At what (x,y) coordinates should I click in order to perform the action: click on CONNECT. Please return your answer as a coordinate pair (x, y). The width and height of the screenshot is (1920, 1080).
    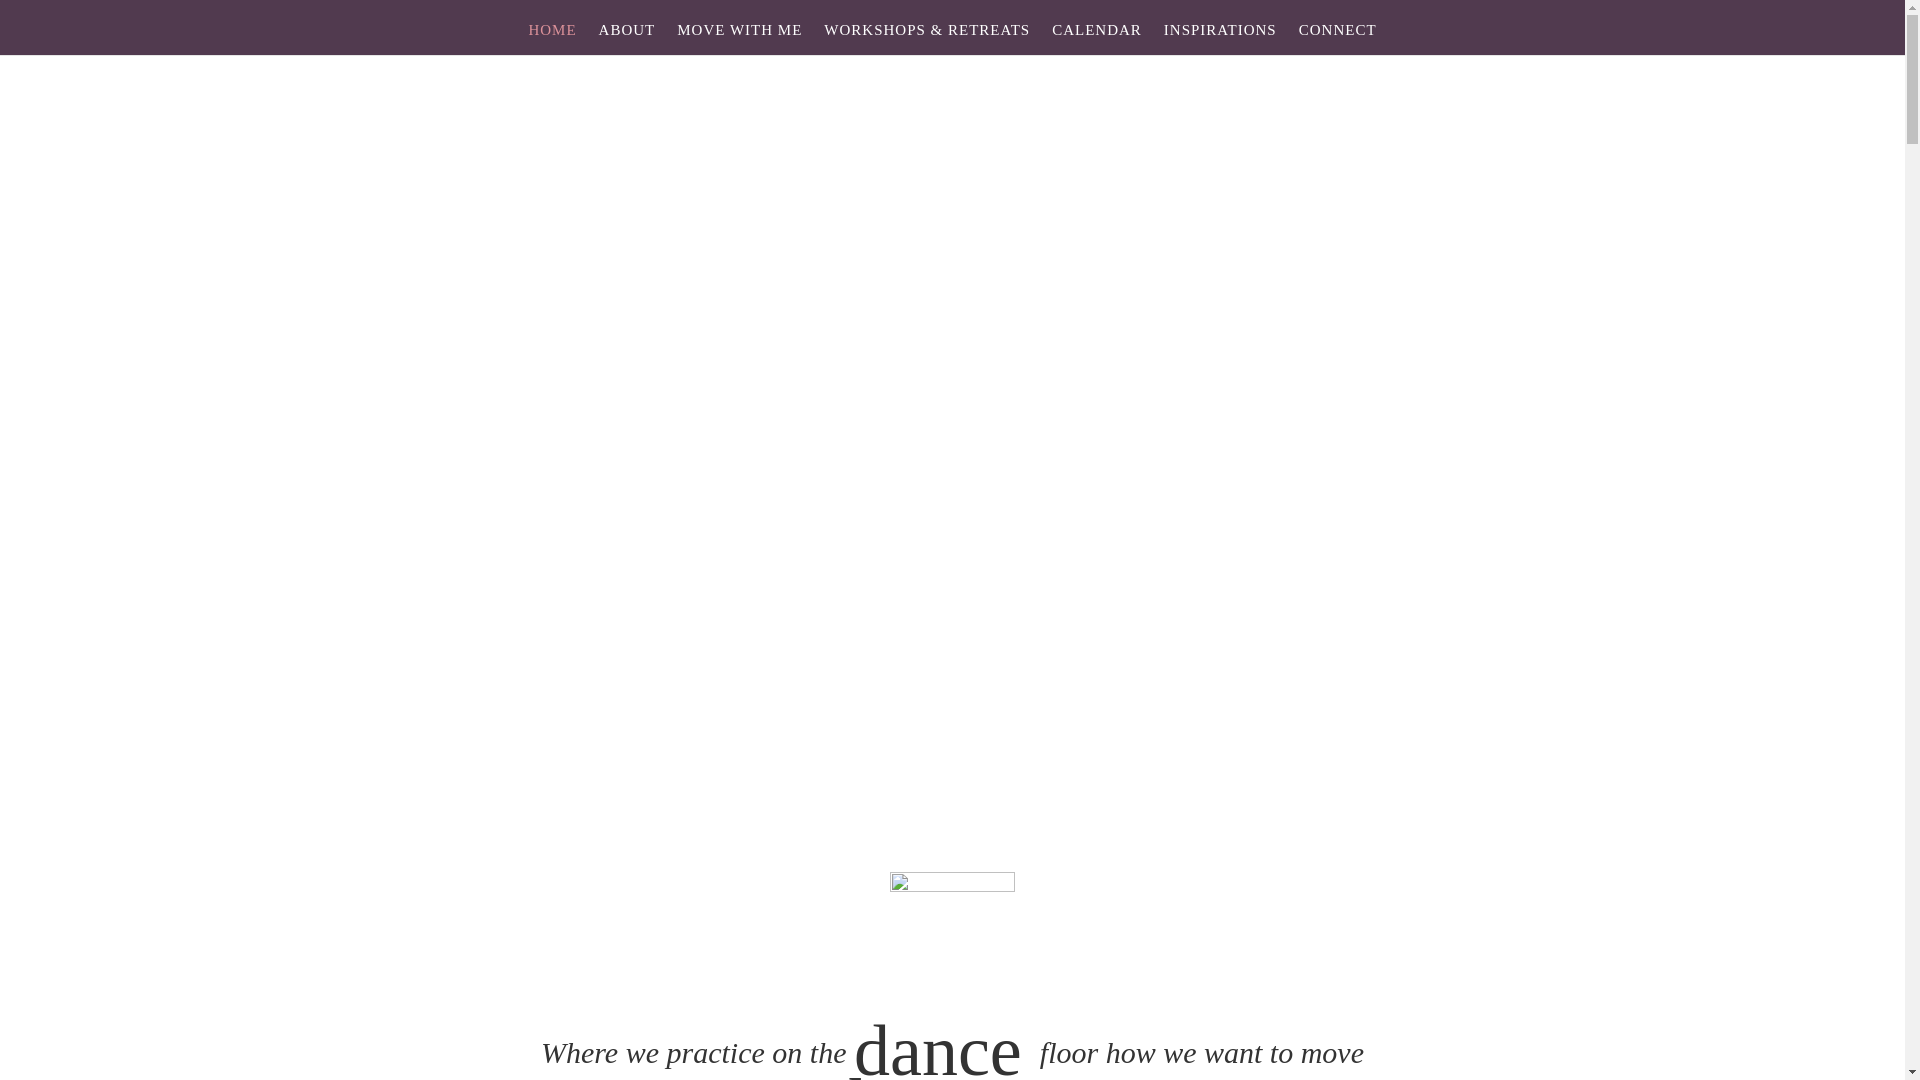
    Looking at the image, I should click on (1338, 38).